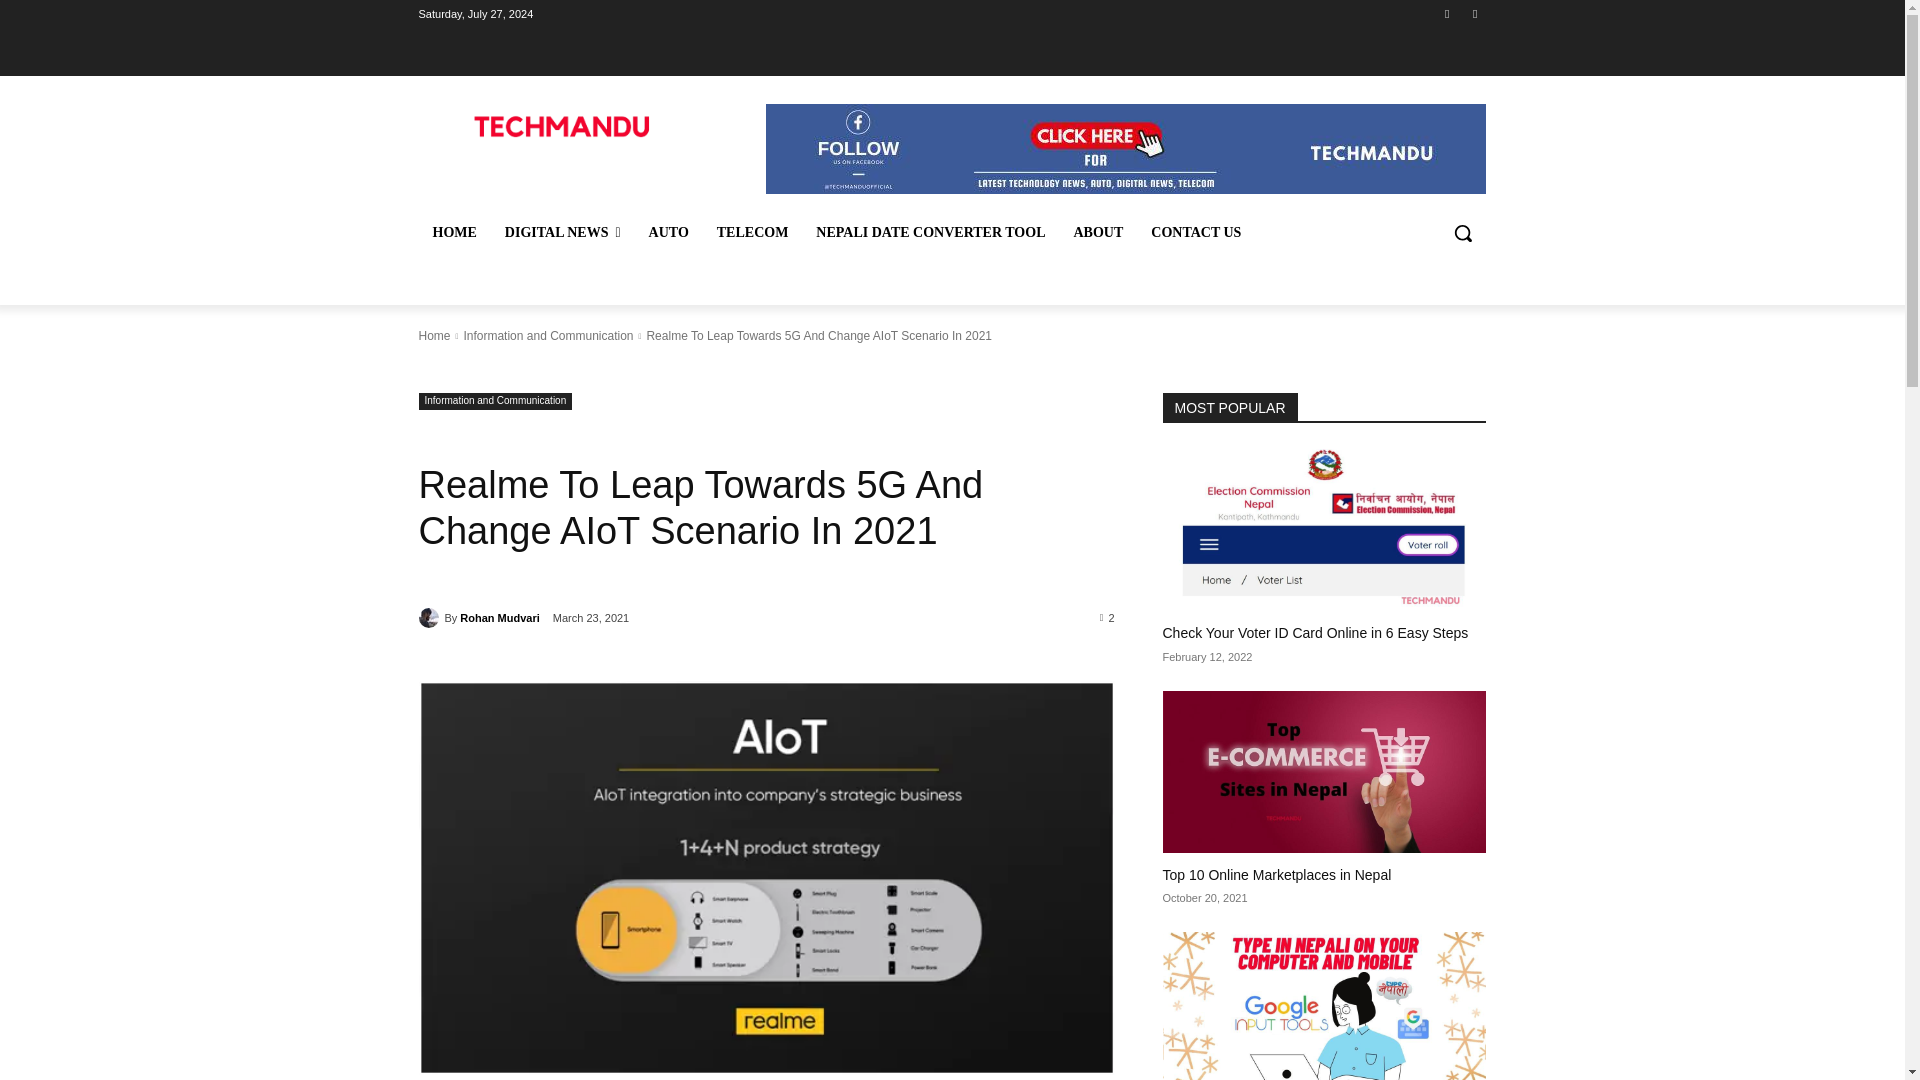 This screenshot has width=1920, height=1080. I want to click on Check Your Voter ID Card Online in 6 Easy Steps, so click(1324, 530).